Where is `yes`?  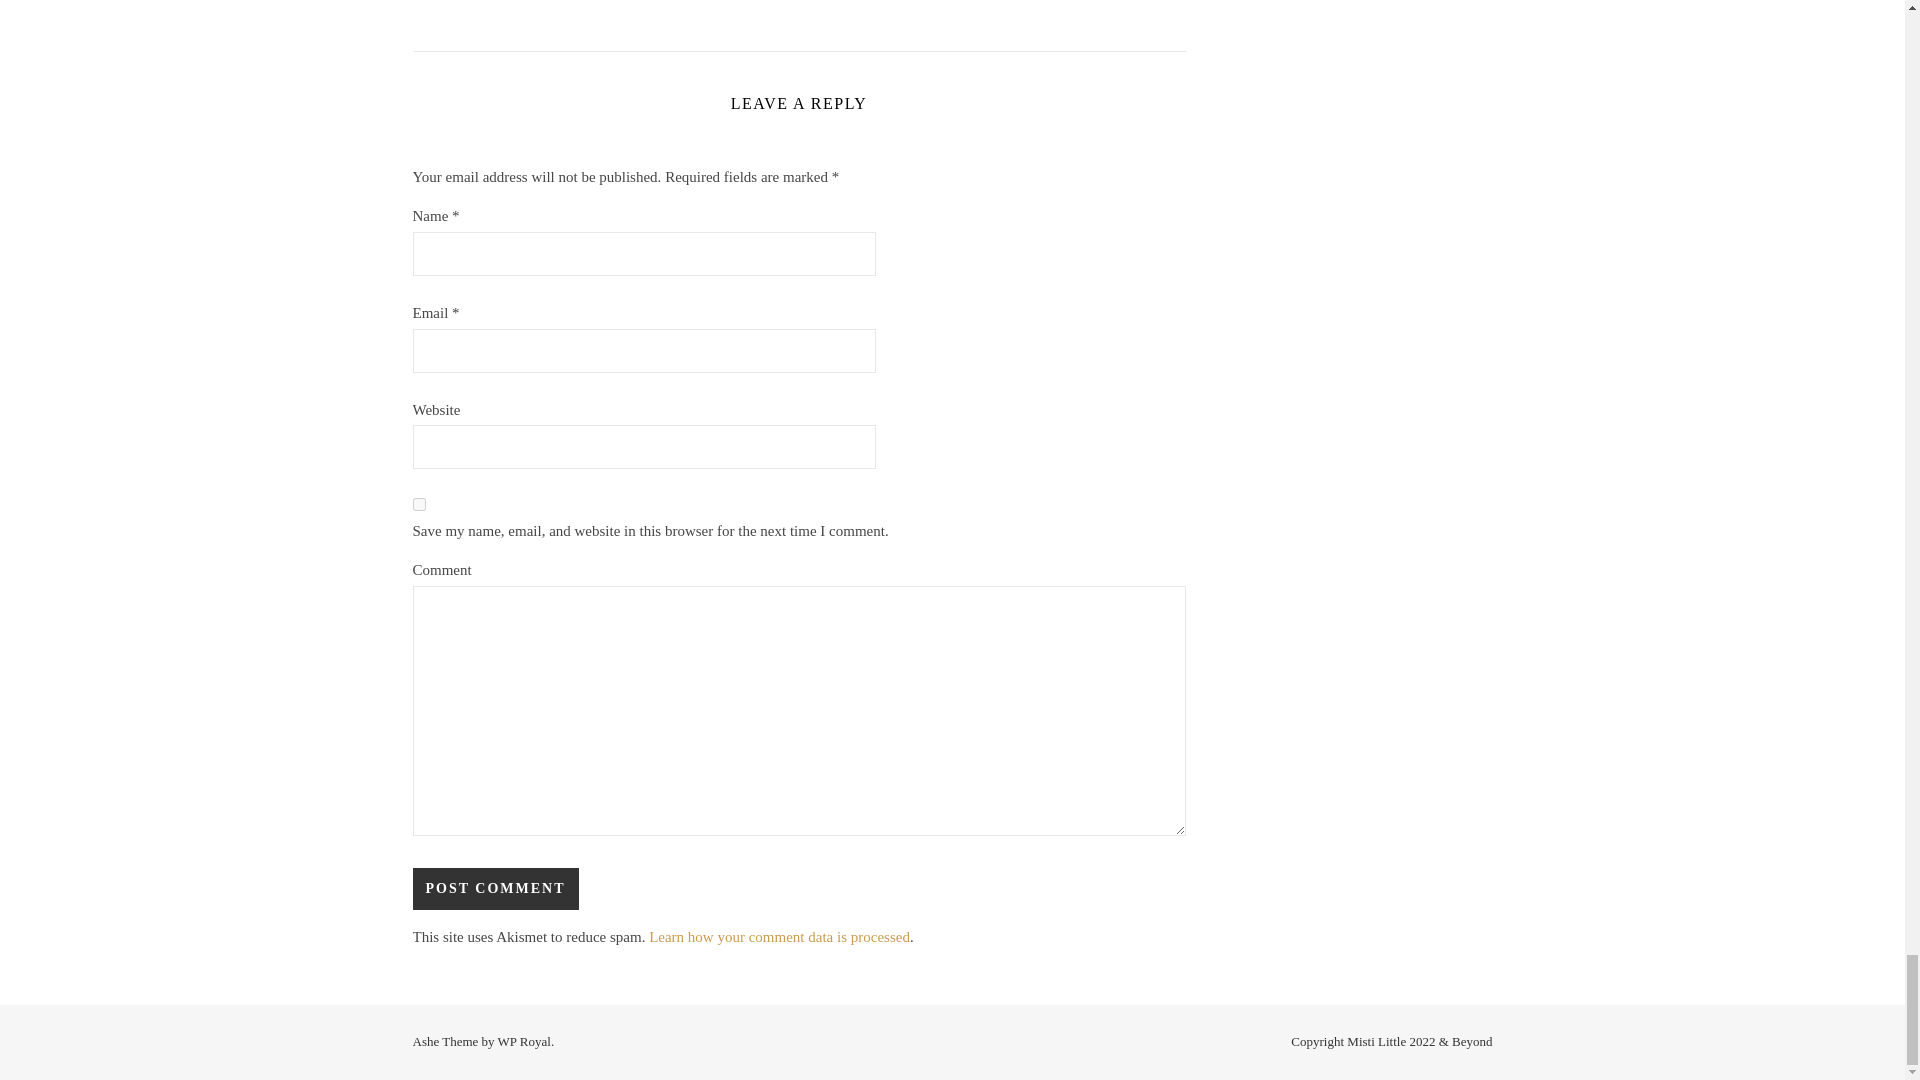
yes is located at coordinates (418, 504).